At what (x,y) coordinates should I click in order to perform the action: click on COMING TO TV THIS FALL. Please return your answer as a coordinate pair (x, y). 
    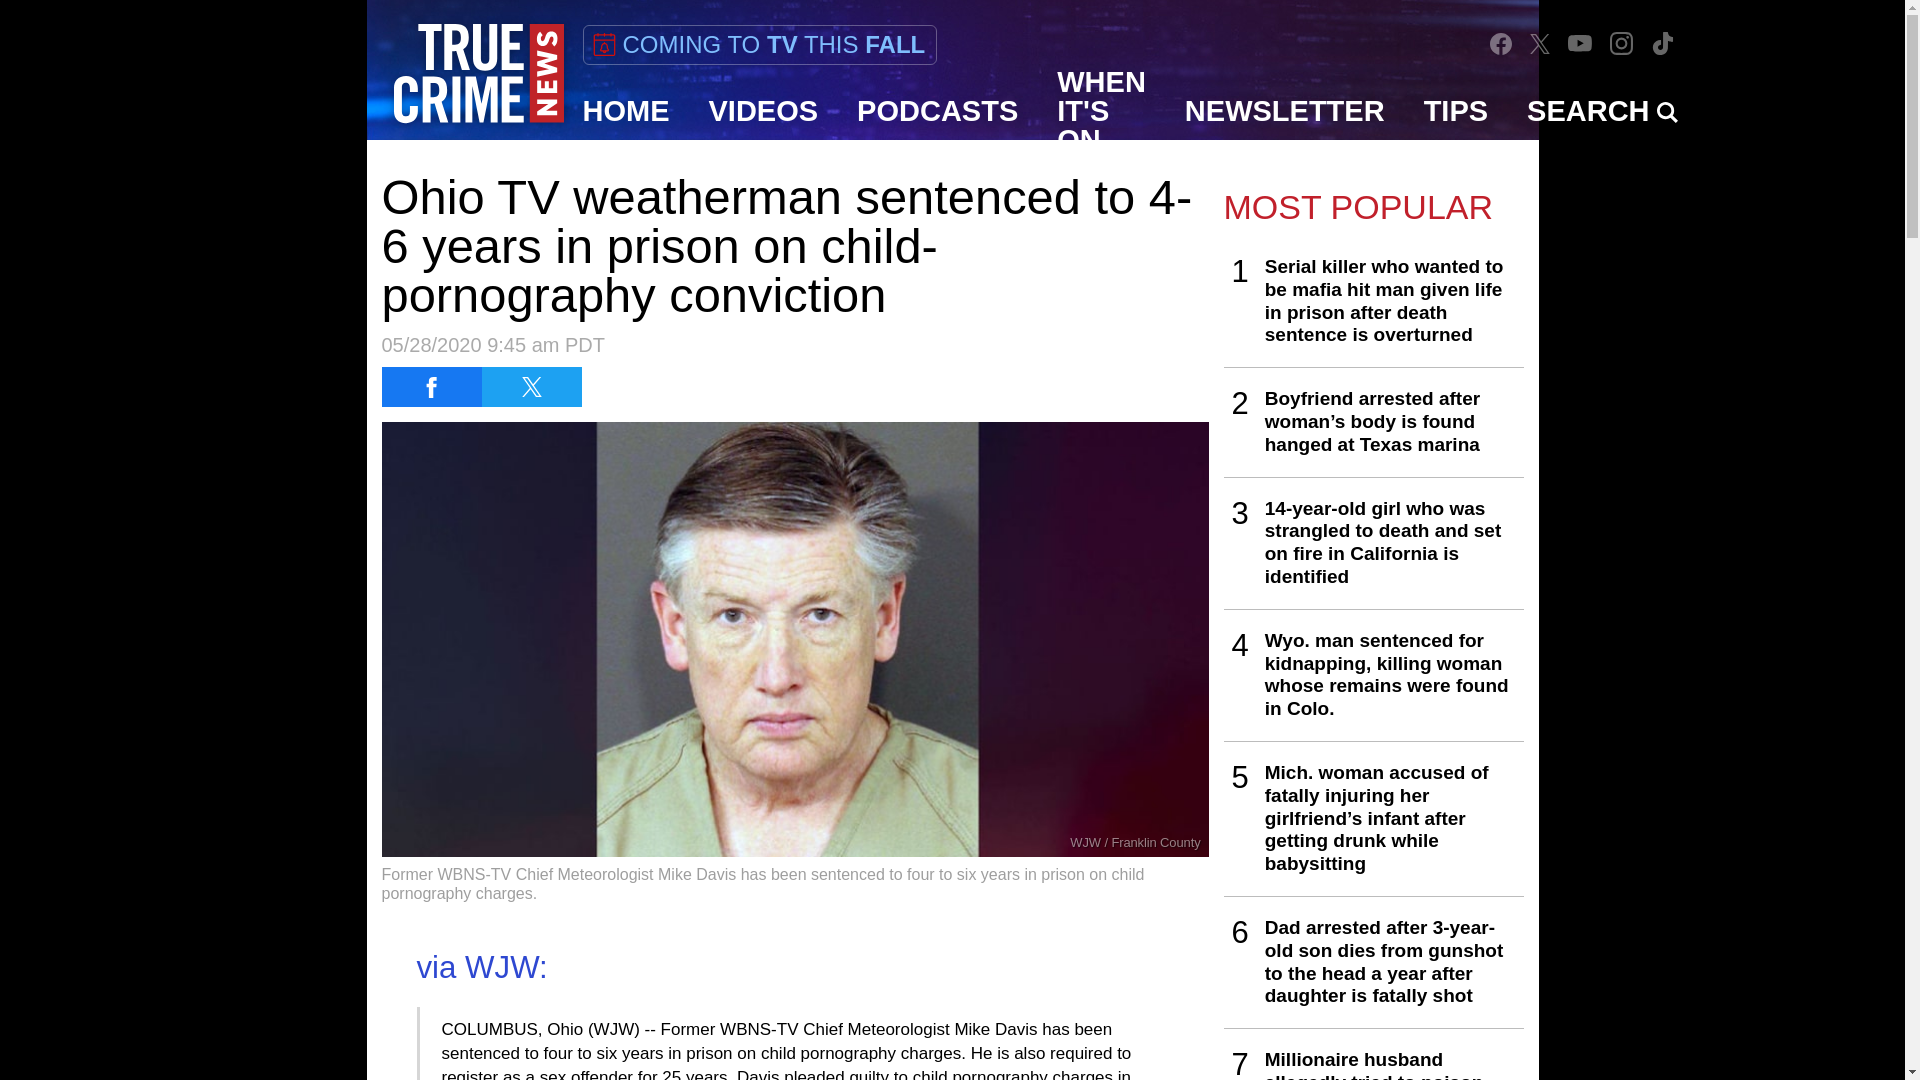
    Looking at the image, I should click on (758, 44).